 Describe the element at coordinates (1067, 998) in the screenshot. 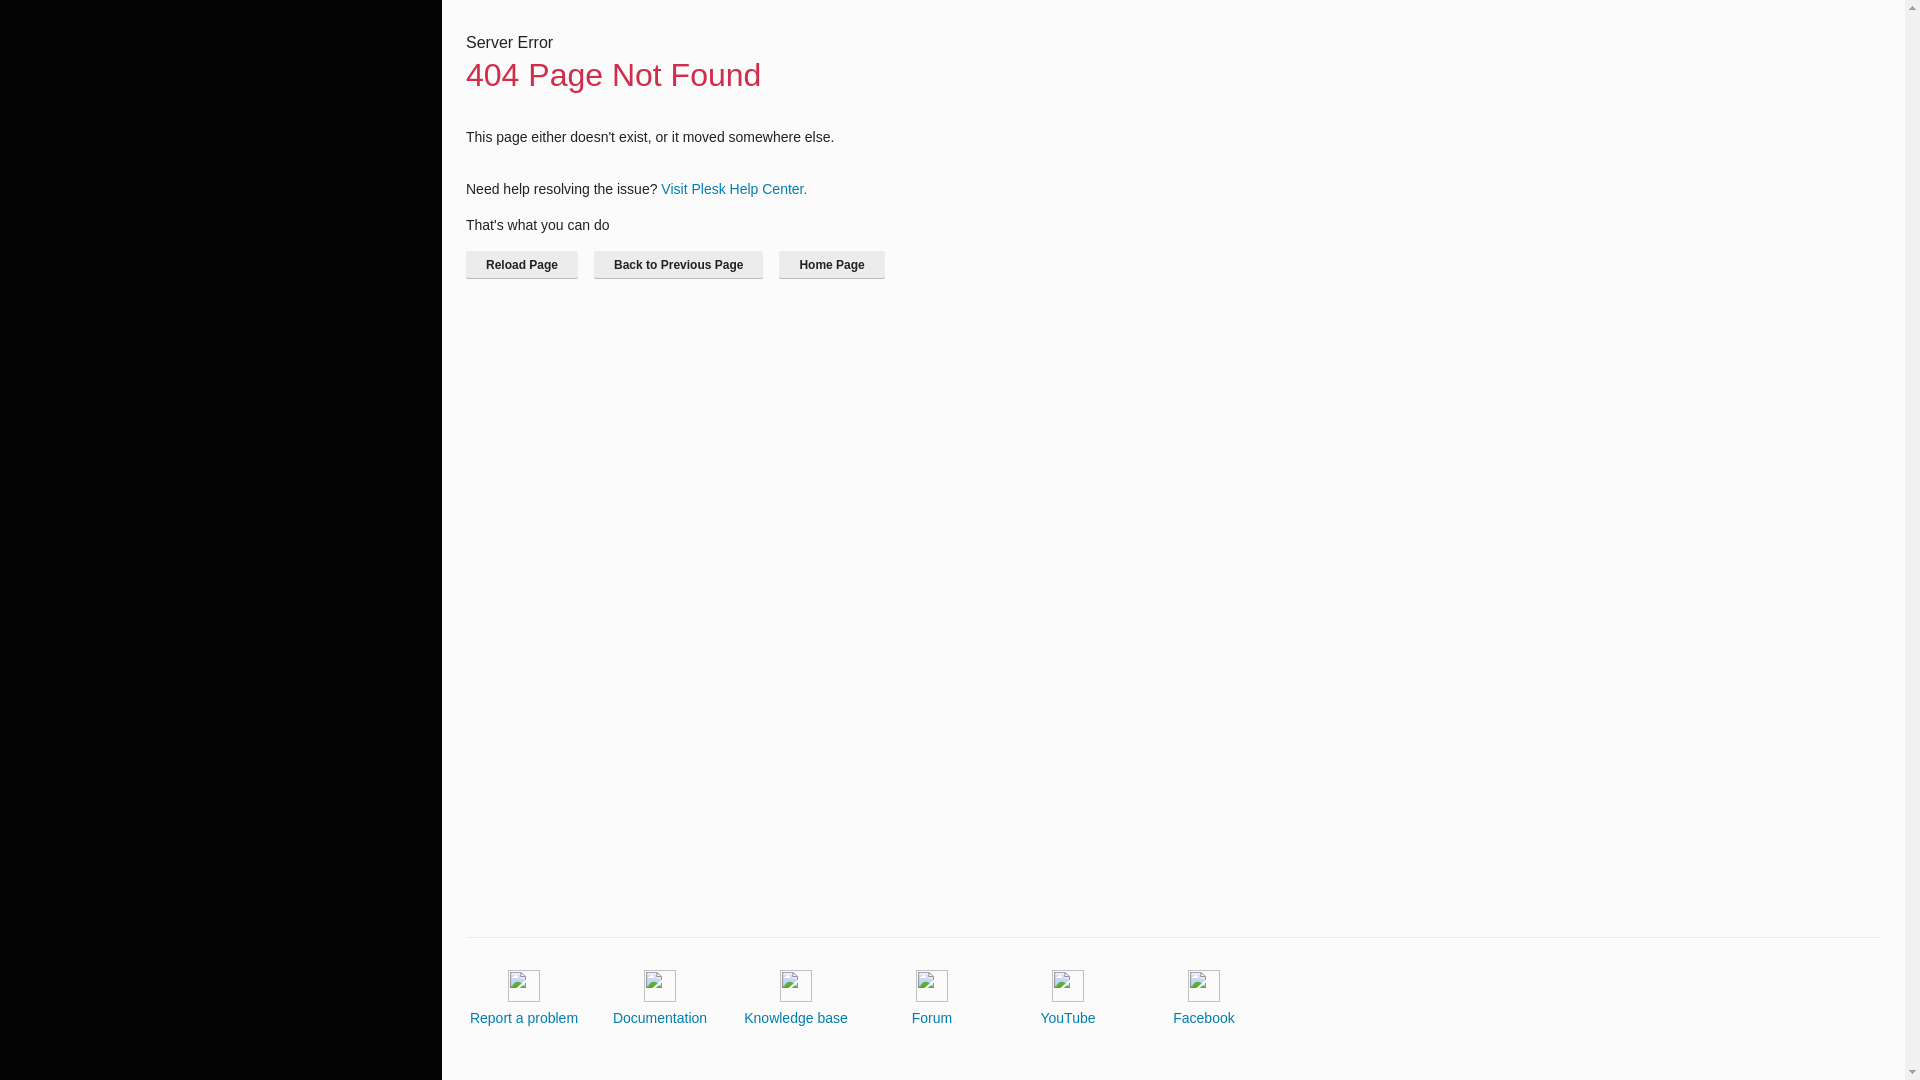

I see `YouTube` at that location.